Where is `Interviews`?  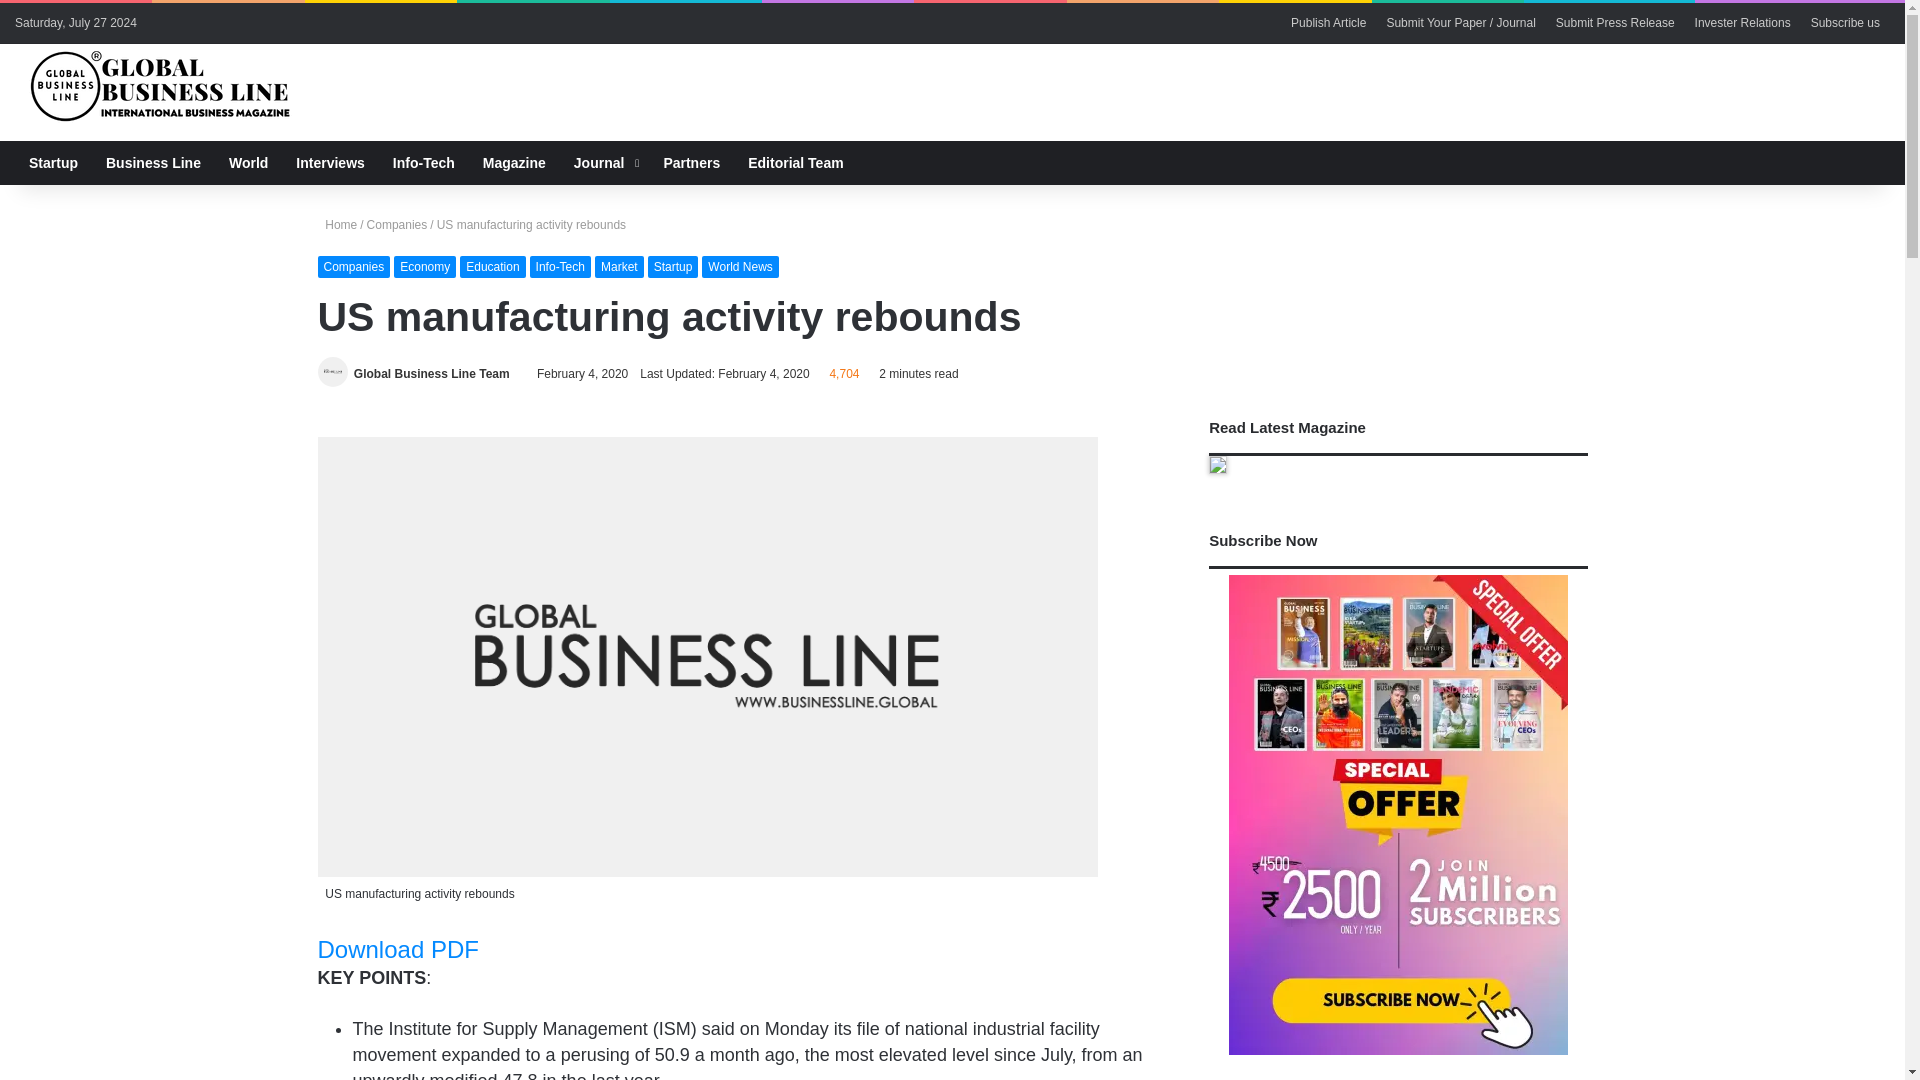 Interviews is located at coordinates (330, 162).